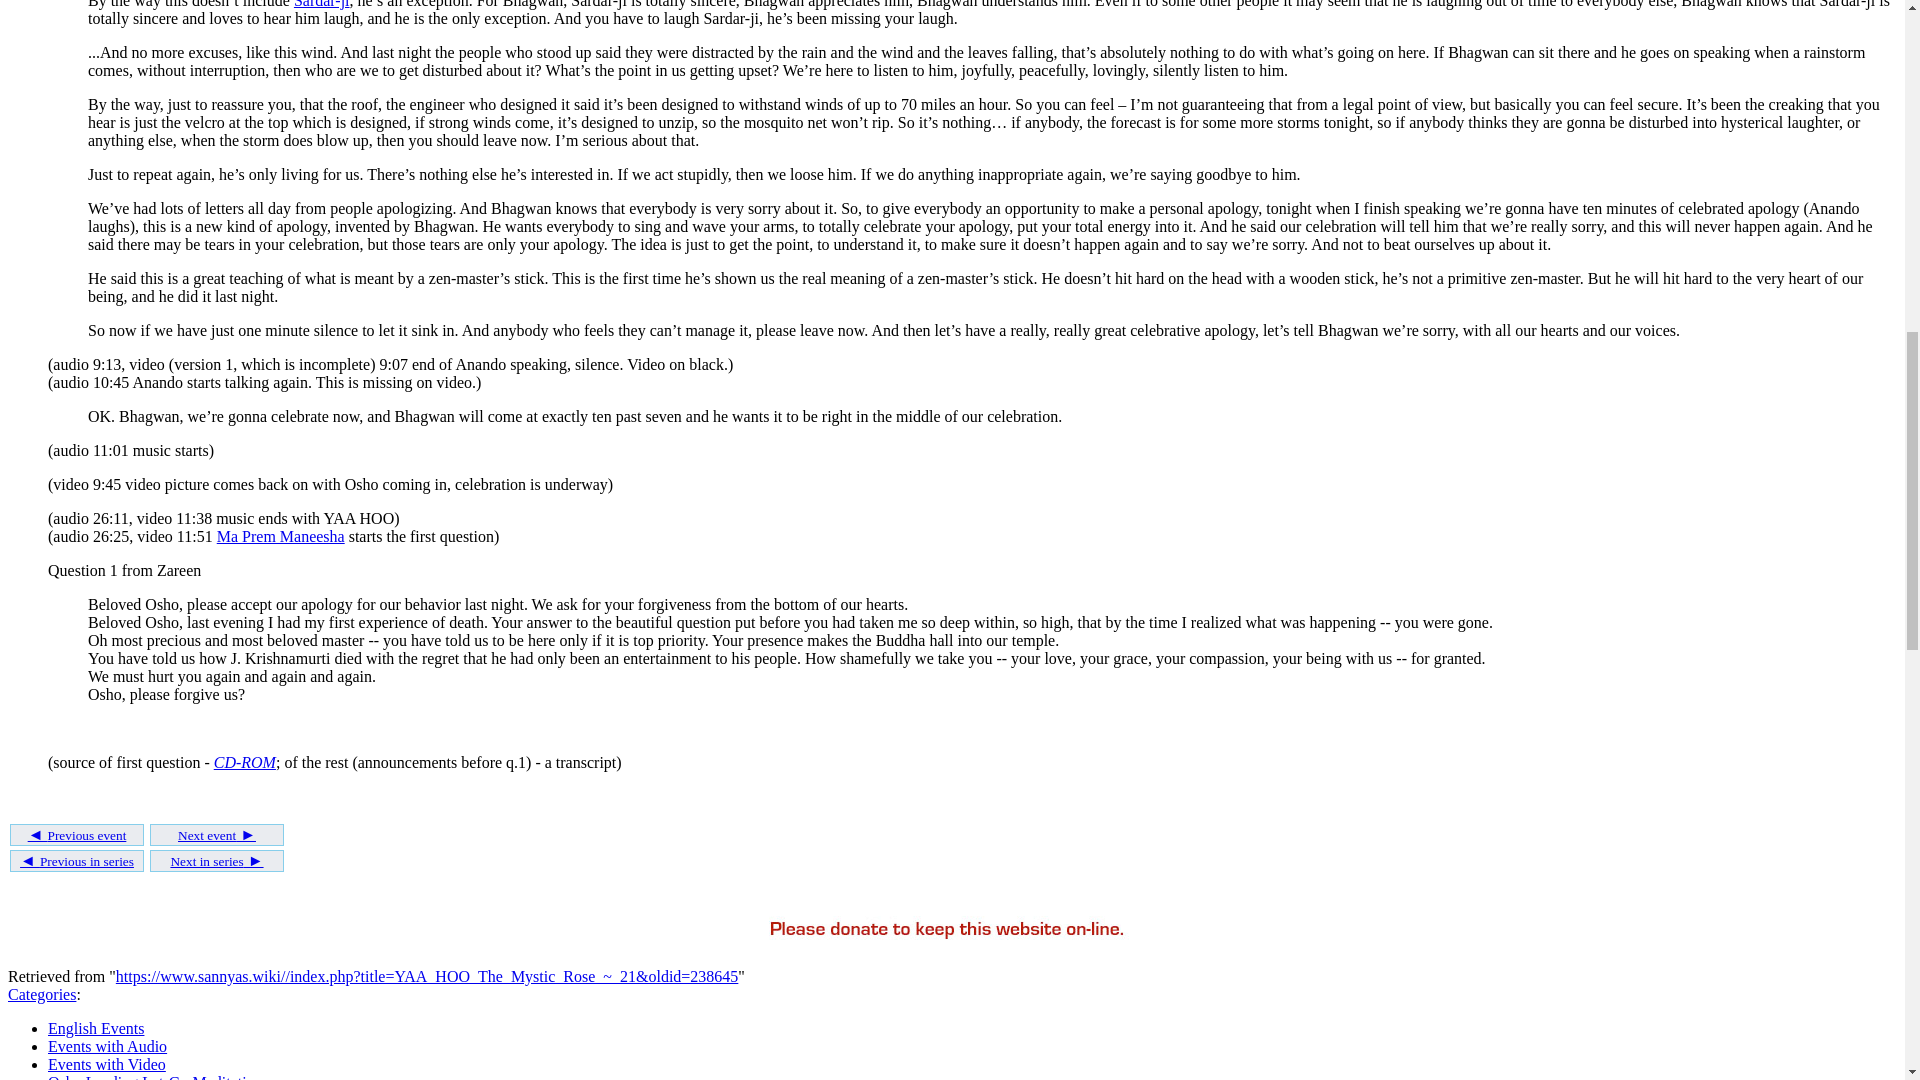 The image size is (1920, 1080). I want to click on Sw Sardar Gurudayal Singh, so click(321, 4).